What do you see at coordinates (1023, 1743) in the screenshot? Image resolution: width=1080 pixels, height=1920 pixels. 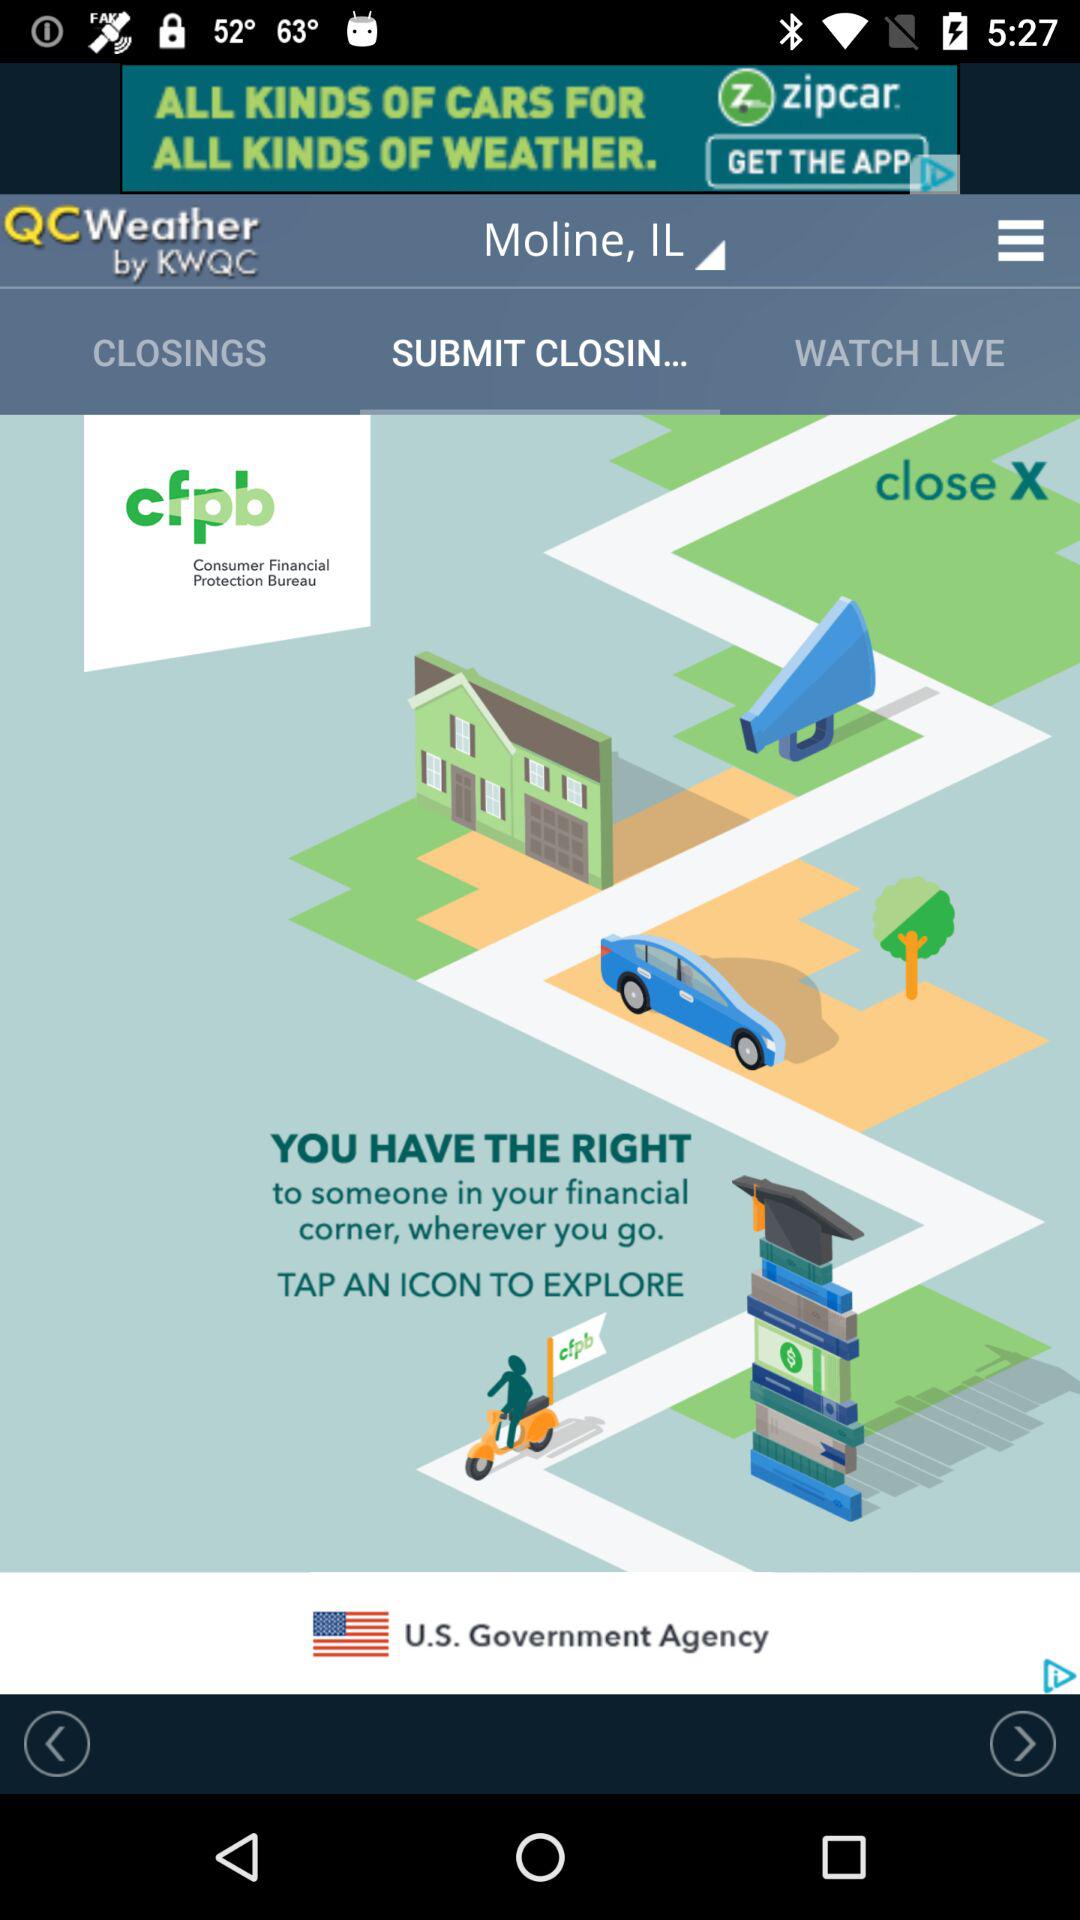 I see `go to next` at bounding box center [1023, 1743].